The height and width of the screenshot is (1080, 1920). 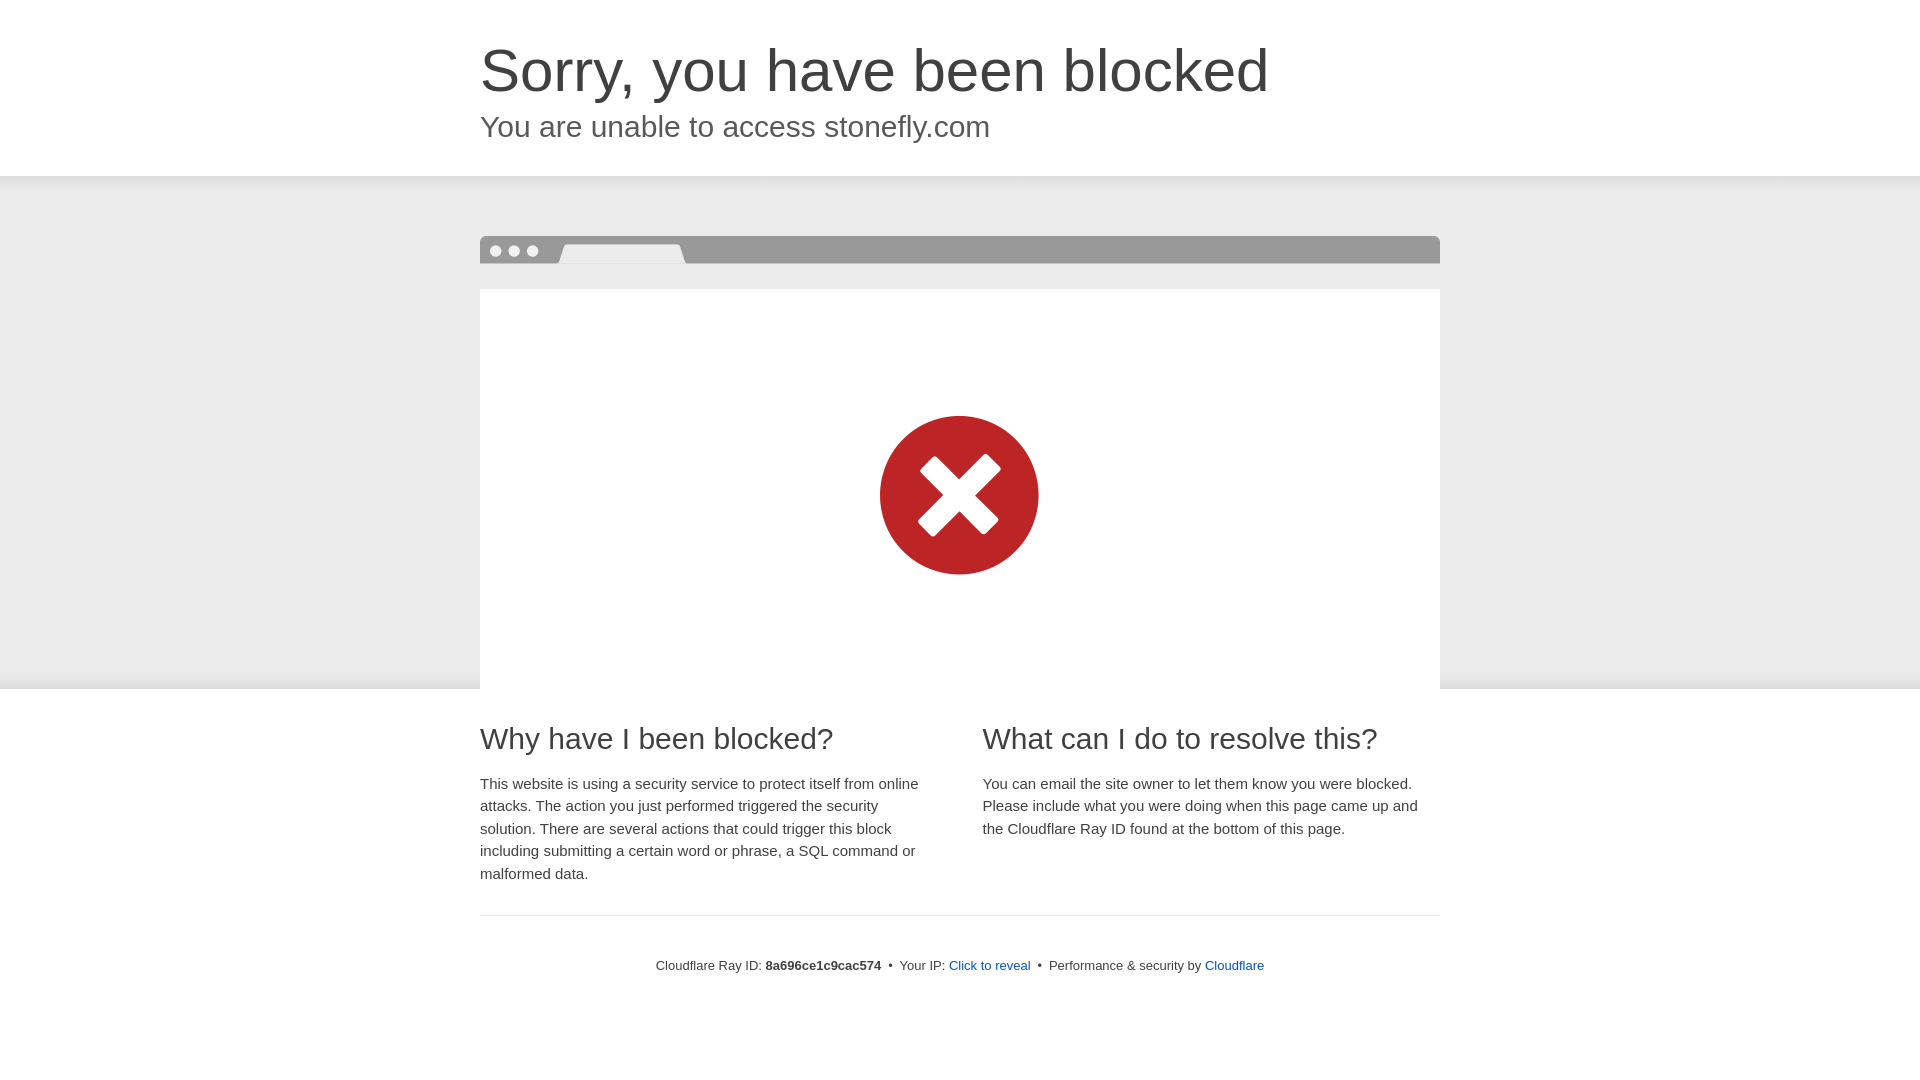 What do you see at coordinates (990, 966) in the screenshot?
I see `Click to reveal` at bounding box center [990, 966].